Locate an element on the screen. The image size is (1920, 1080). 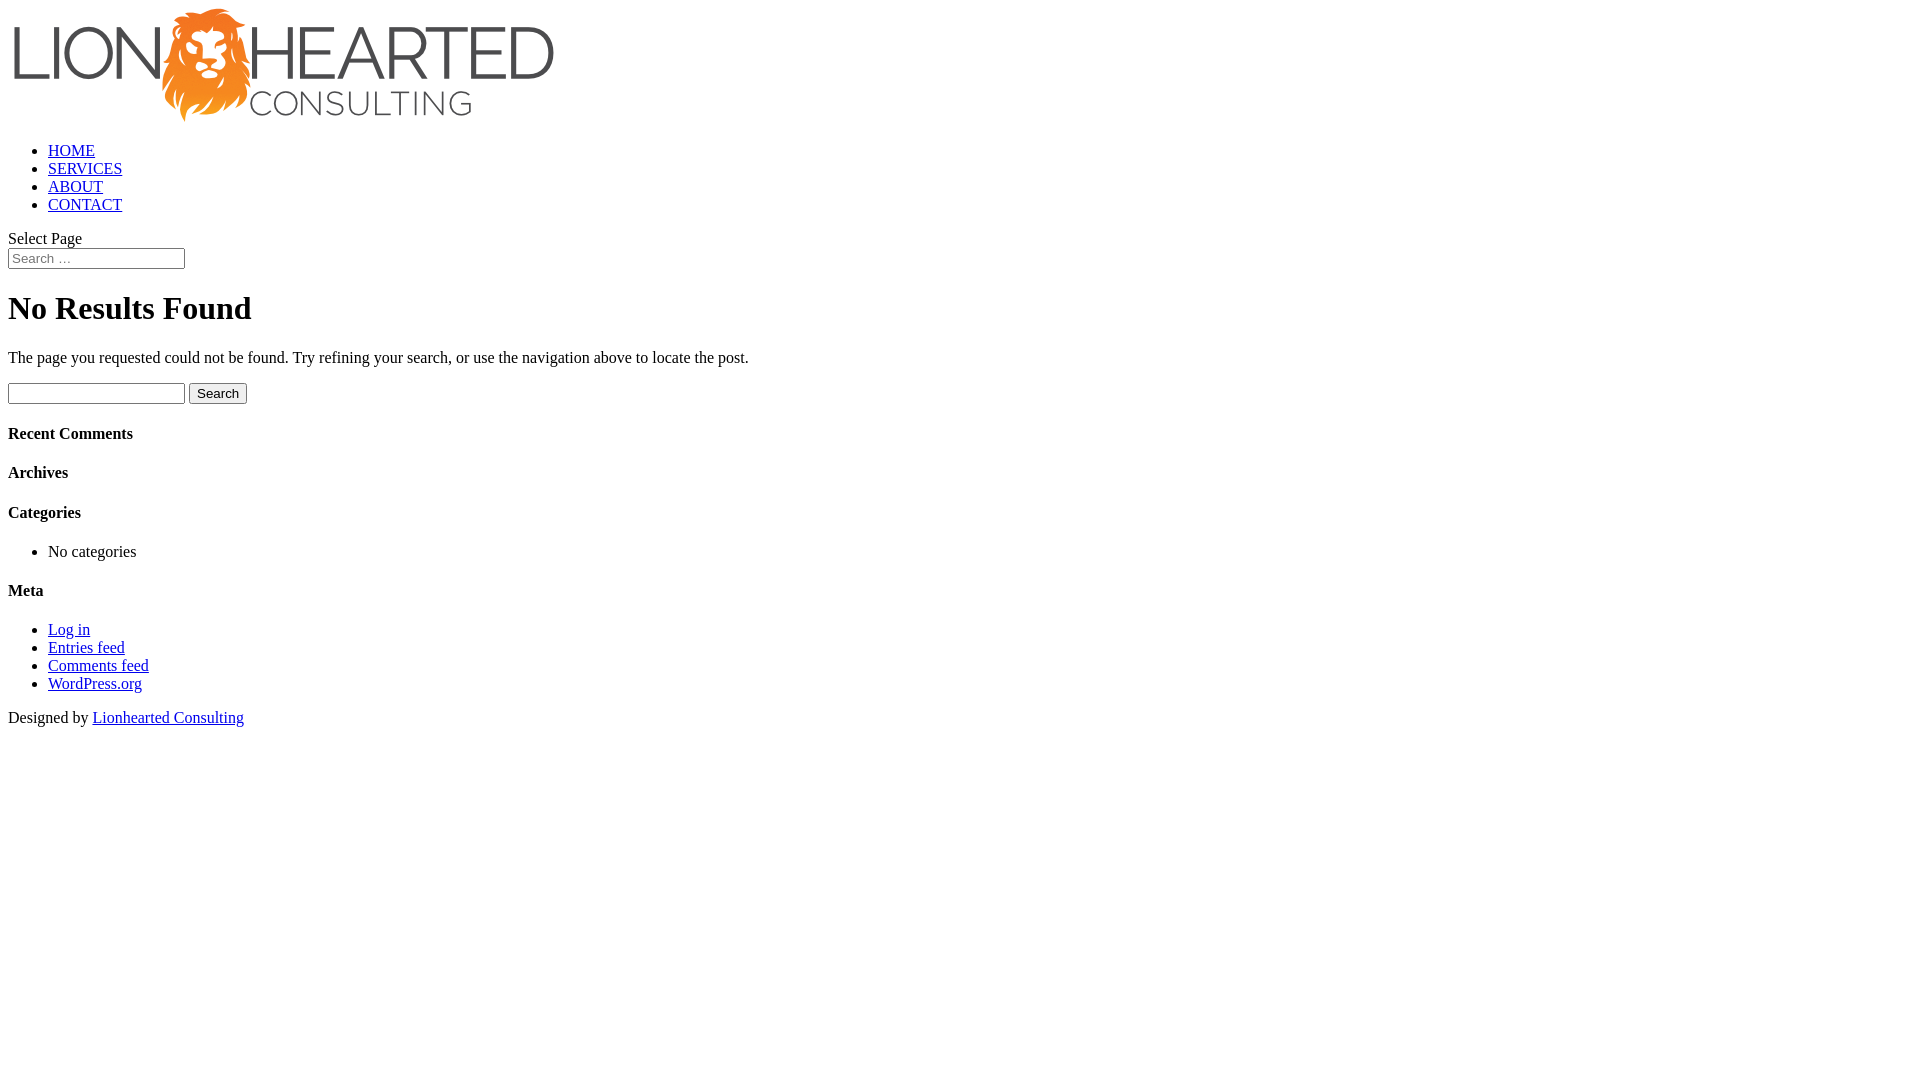
Comments feed is located at coordinates (98, 666).